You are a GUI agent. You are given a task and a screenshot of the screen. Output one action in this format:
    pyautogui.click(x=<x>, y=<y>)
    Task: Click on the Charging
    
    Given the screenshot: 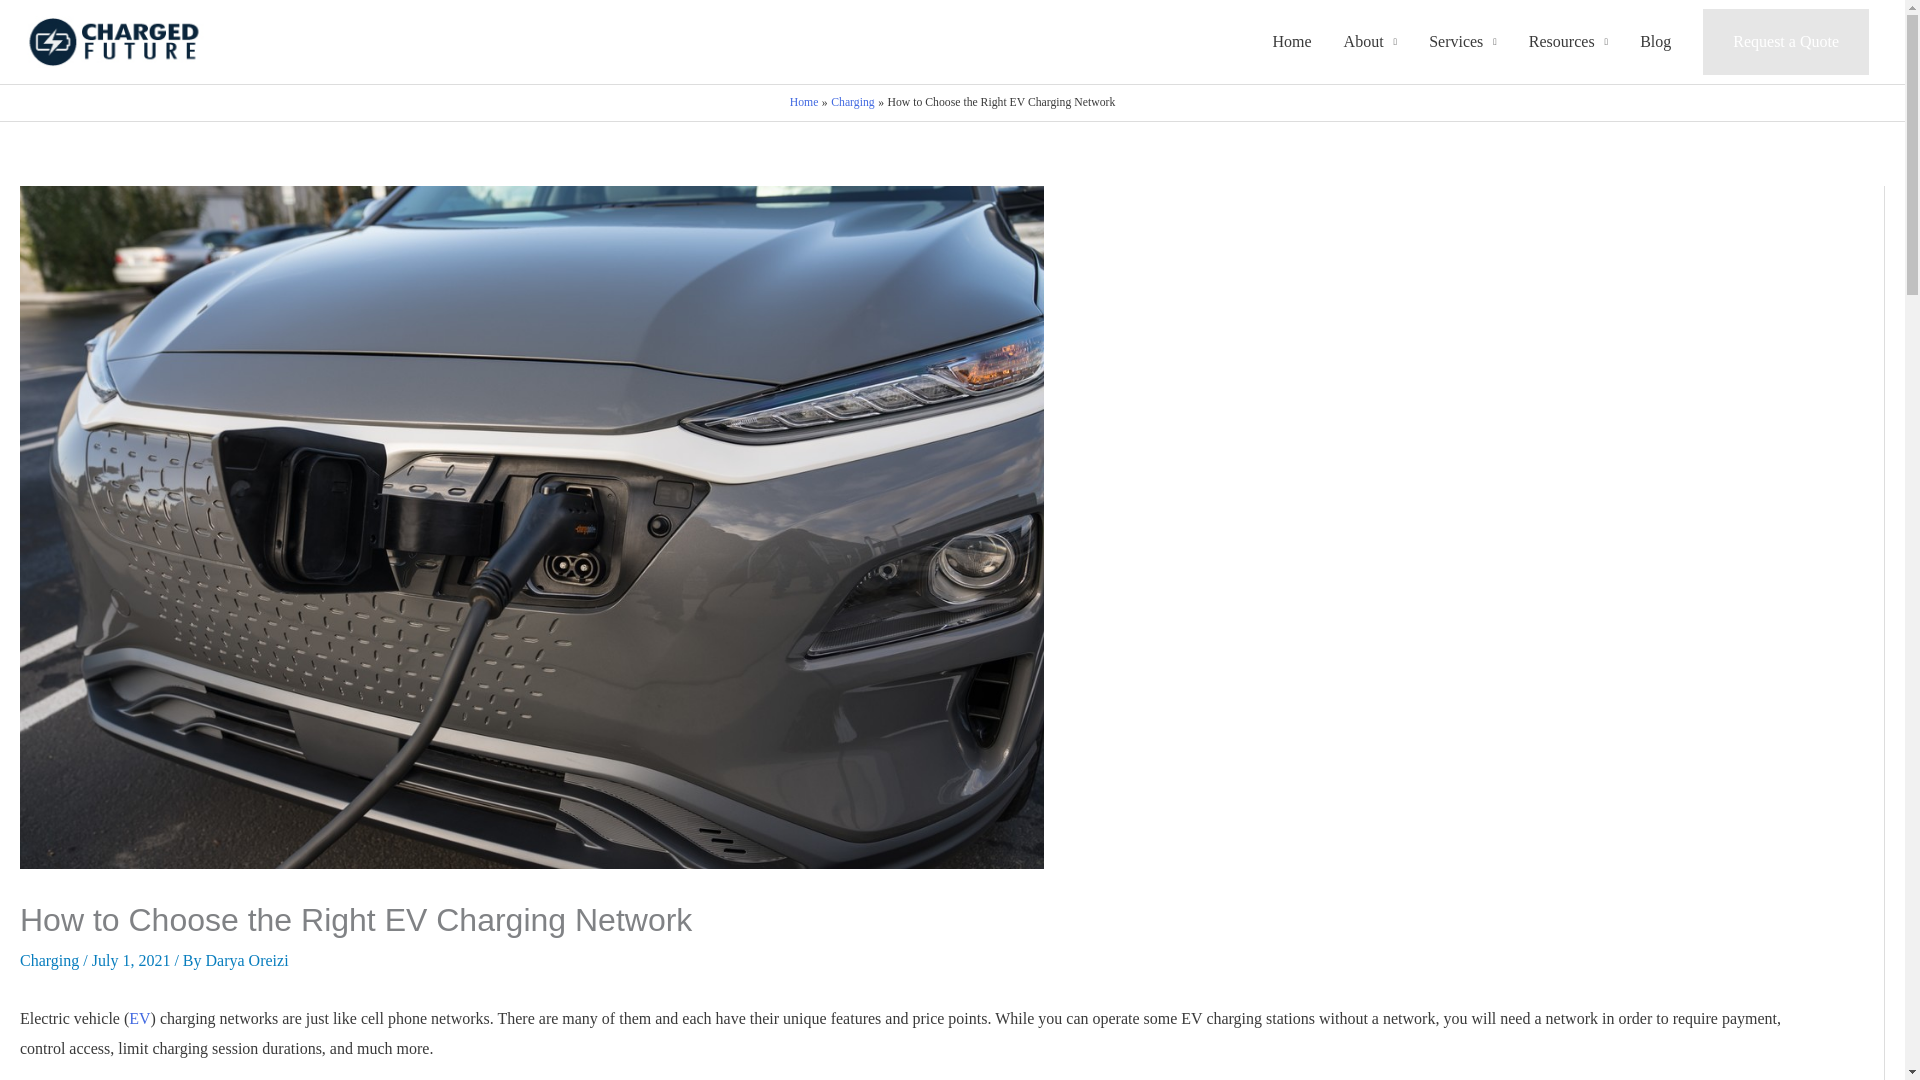 What is the action you would take?
    pyautogui.click(x=48, y=960)
    